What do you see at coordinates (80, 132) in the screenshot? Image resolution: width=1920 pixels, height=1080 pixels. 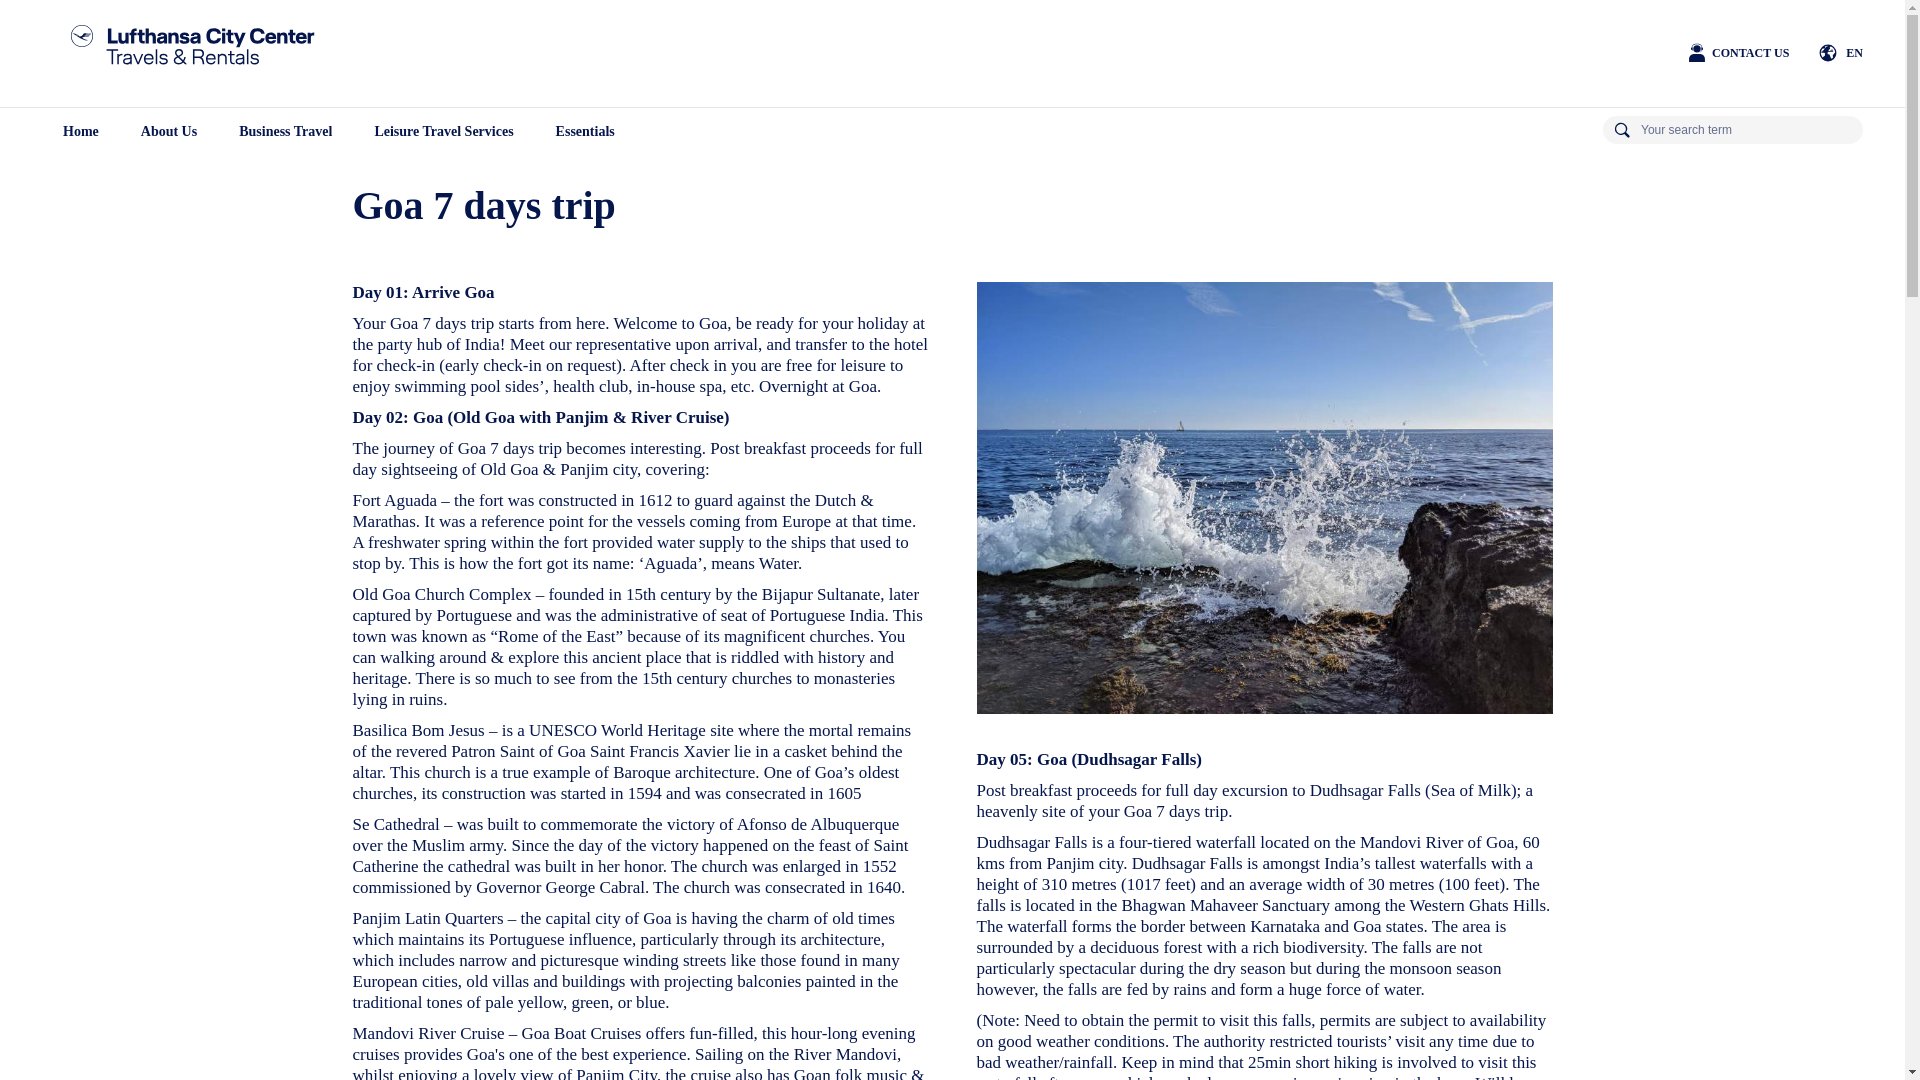 I see `Home` at bounding box center [80, 132].